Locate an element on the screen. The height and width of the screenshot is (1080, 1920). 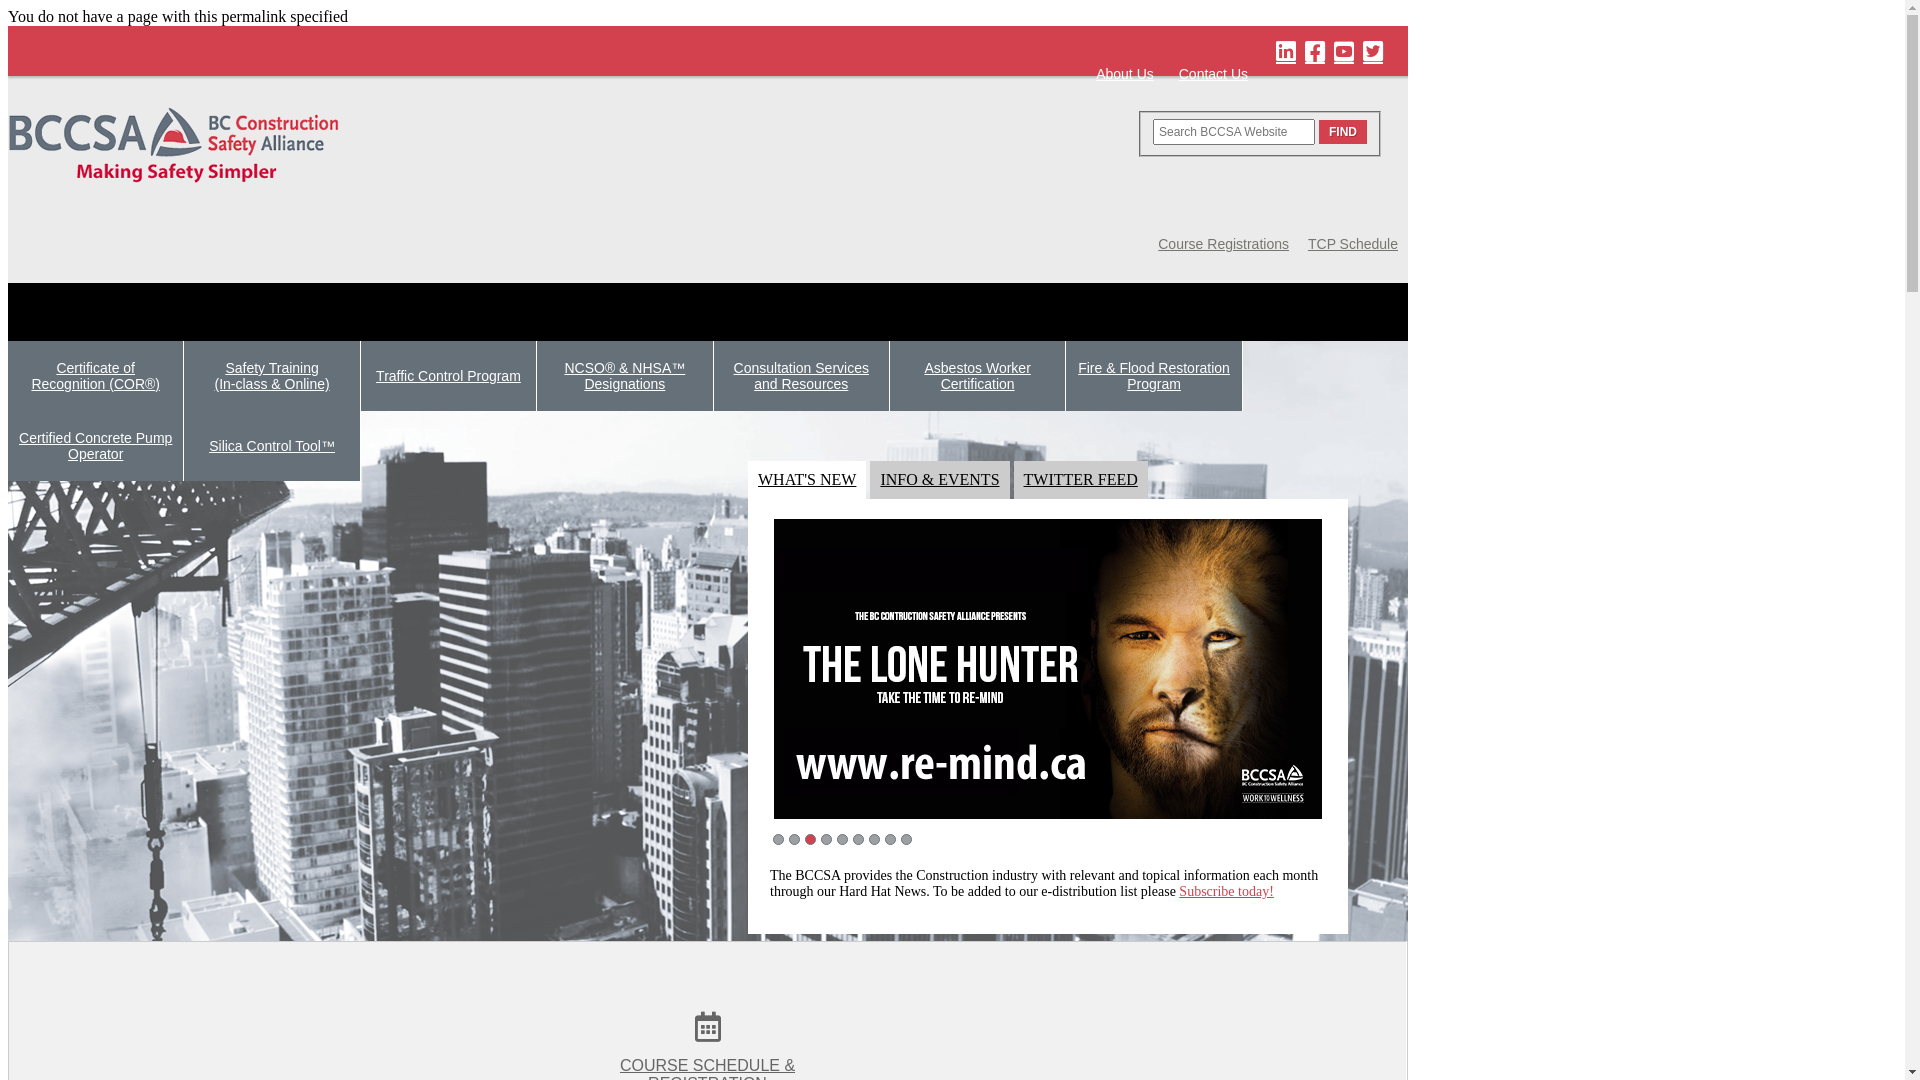
Safety Training
(In-class & Online) is located at coordinates (272, 376).